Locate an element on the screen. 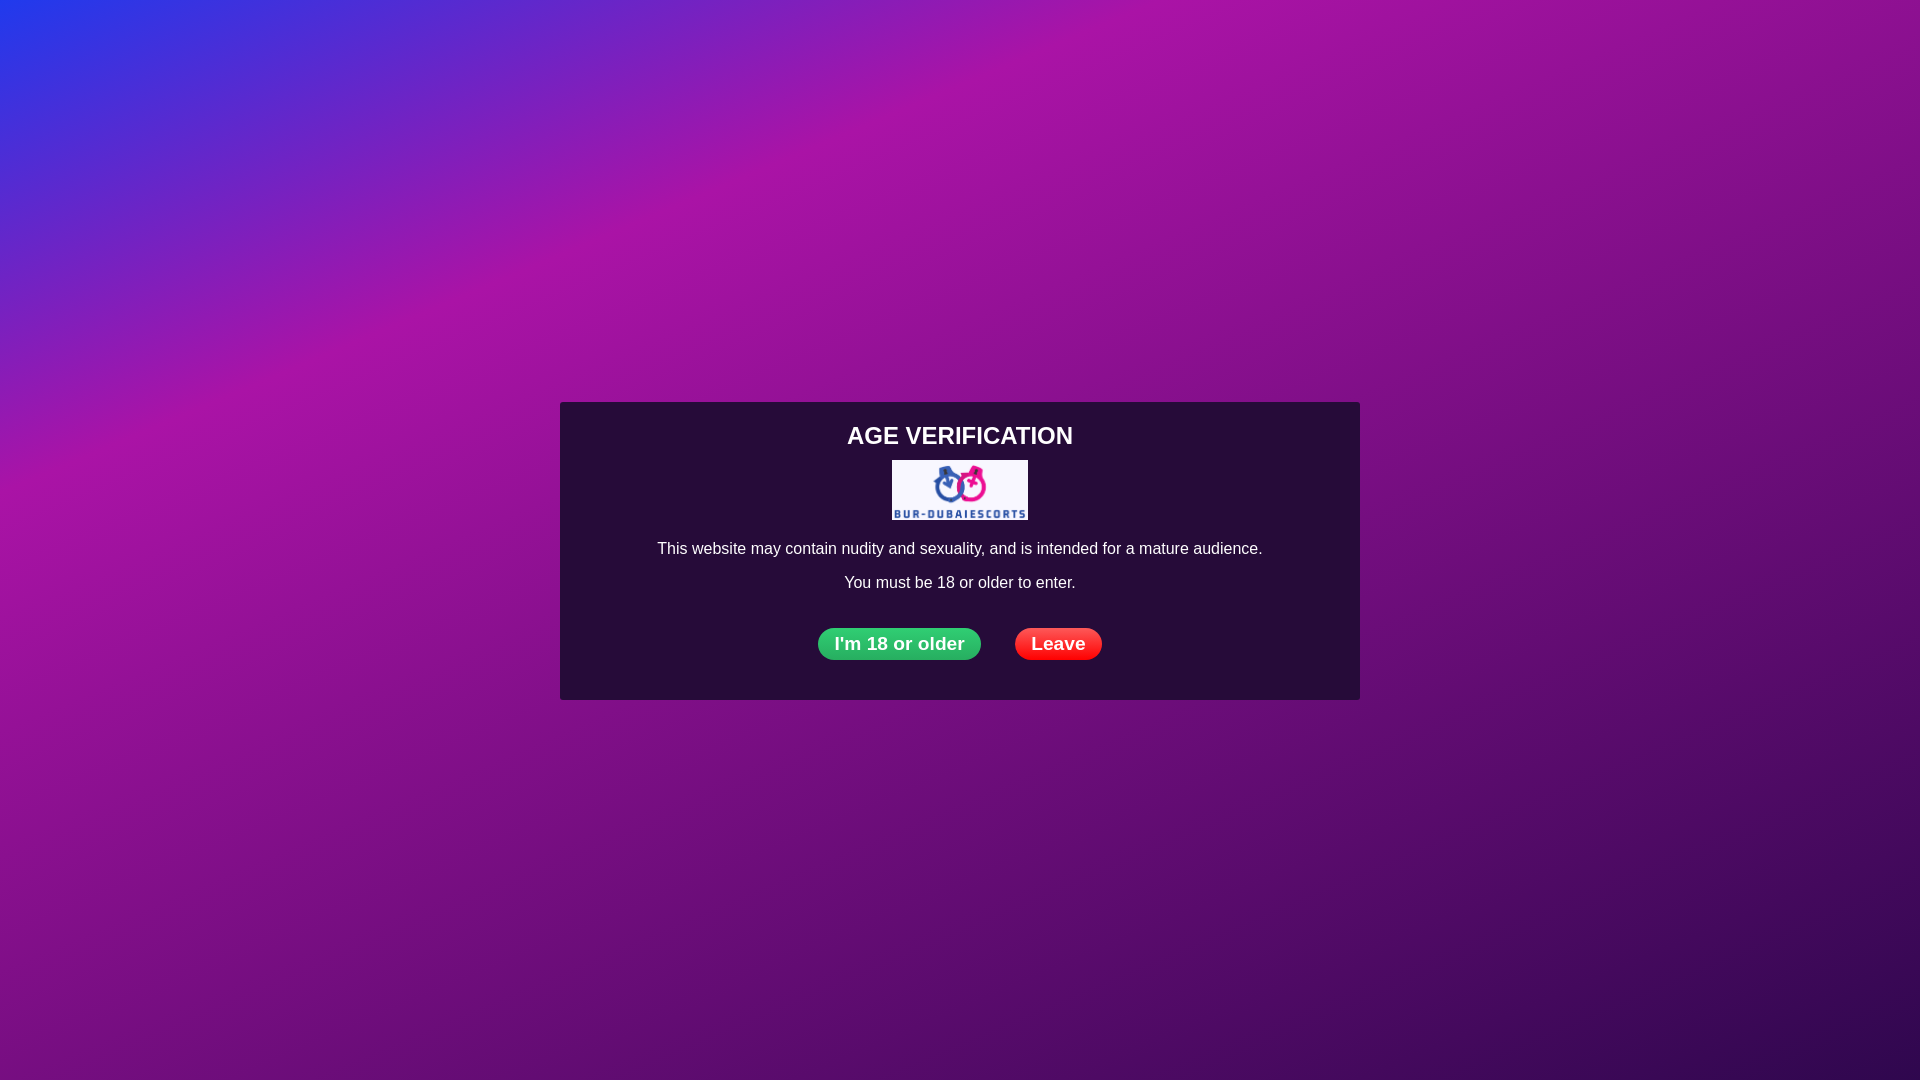 The height and width of the screenshot is (1080, 1920). Our Blog is located at coordinates (893, 44).